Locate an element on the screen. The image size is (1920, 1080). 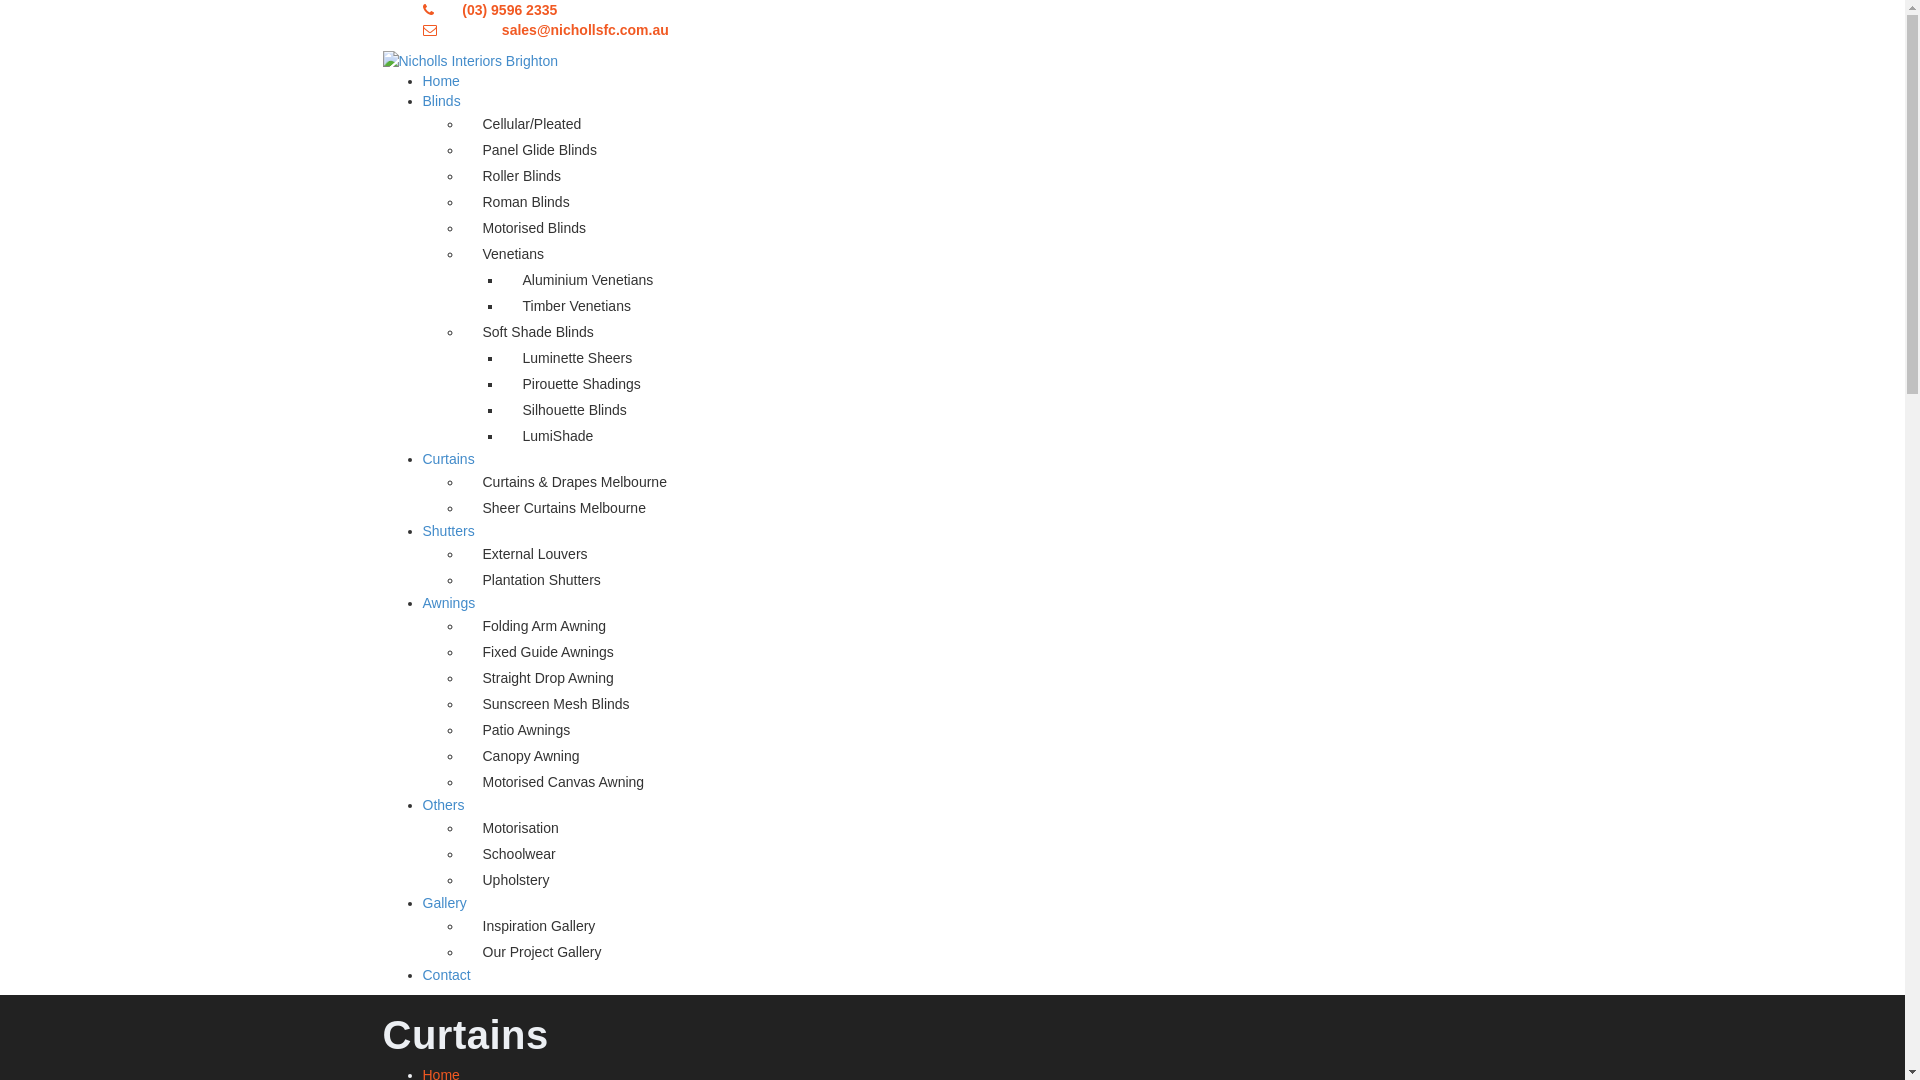
Upholstery is located at coordinates (992, 880).